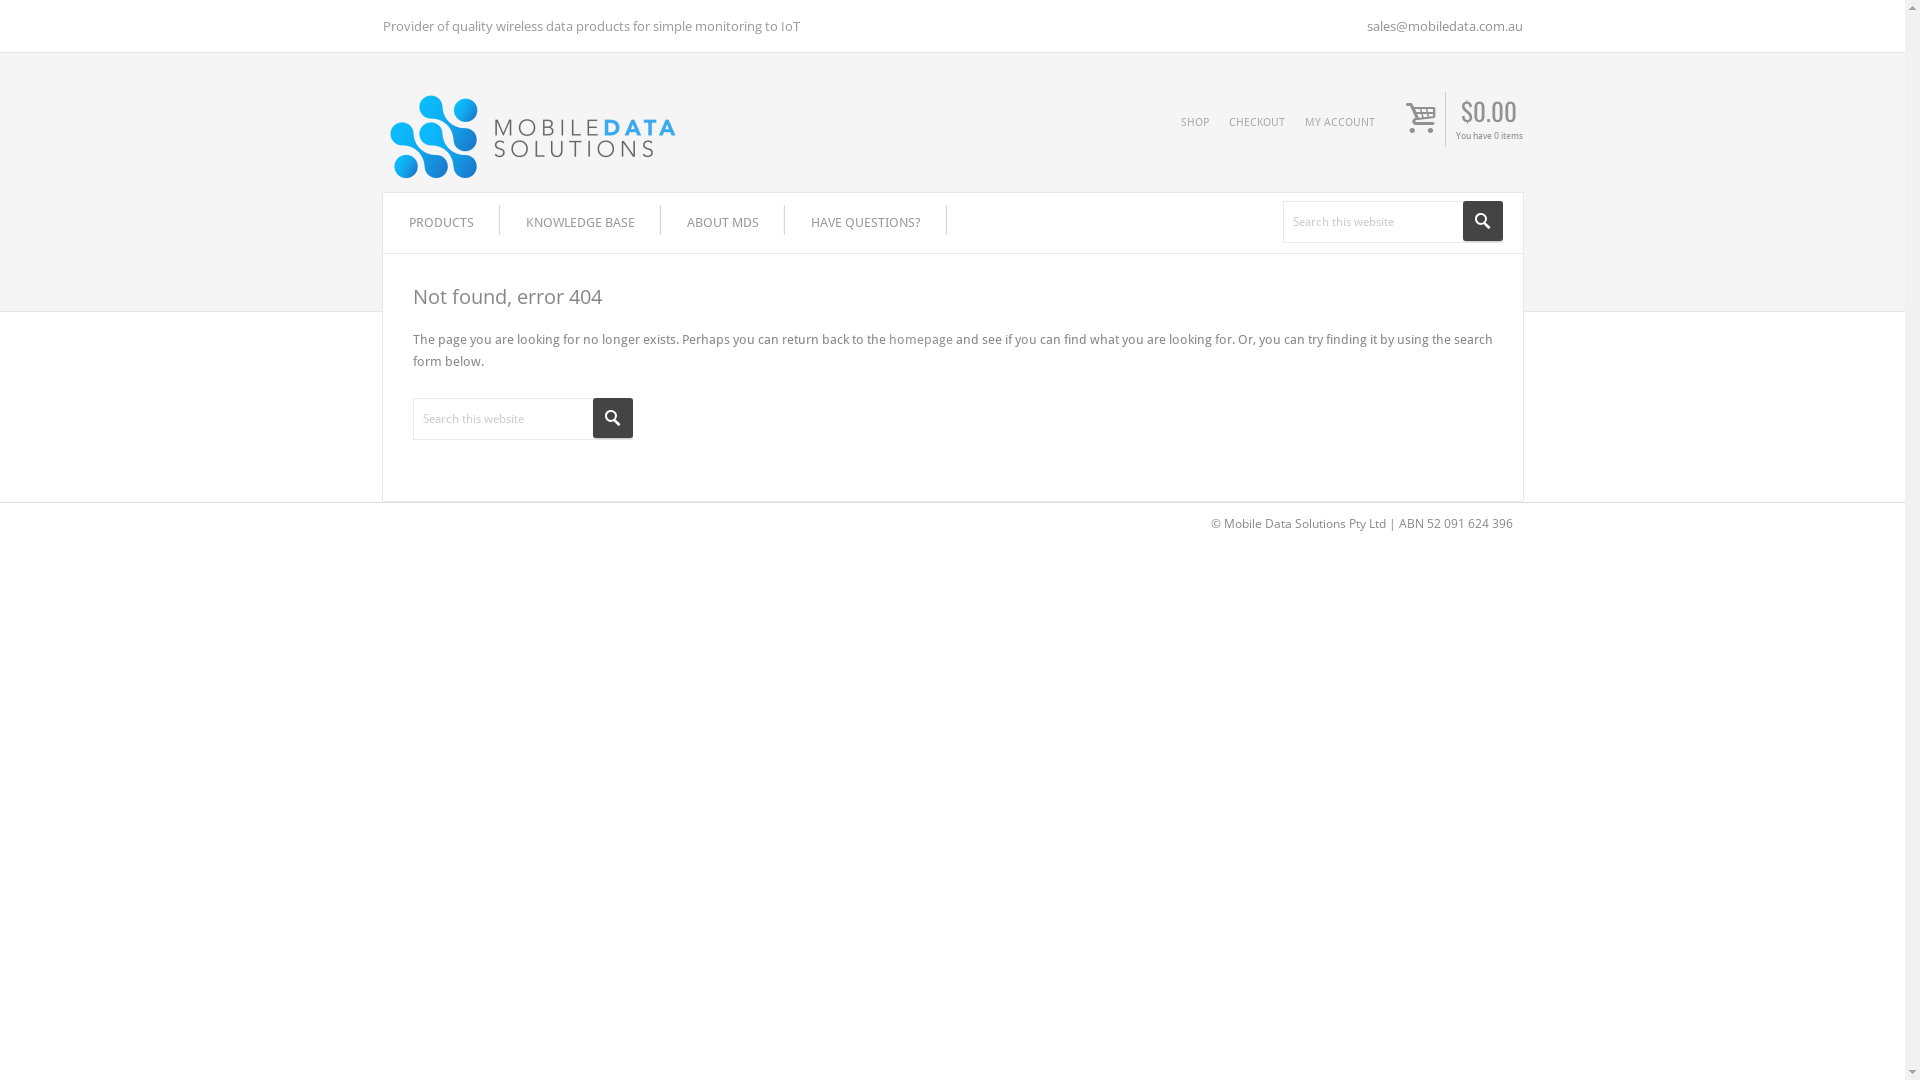  Describe the element at coordinates (1422, 121) in the screenshot. I see `i` at that location.